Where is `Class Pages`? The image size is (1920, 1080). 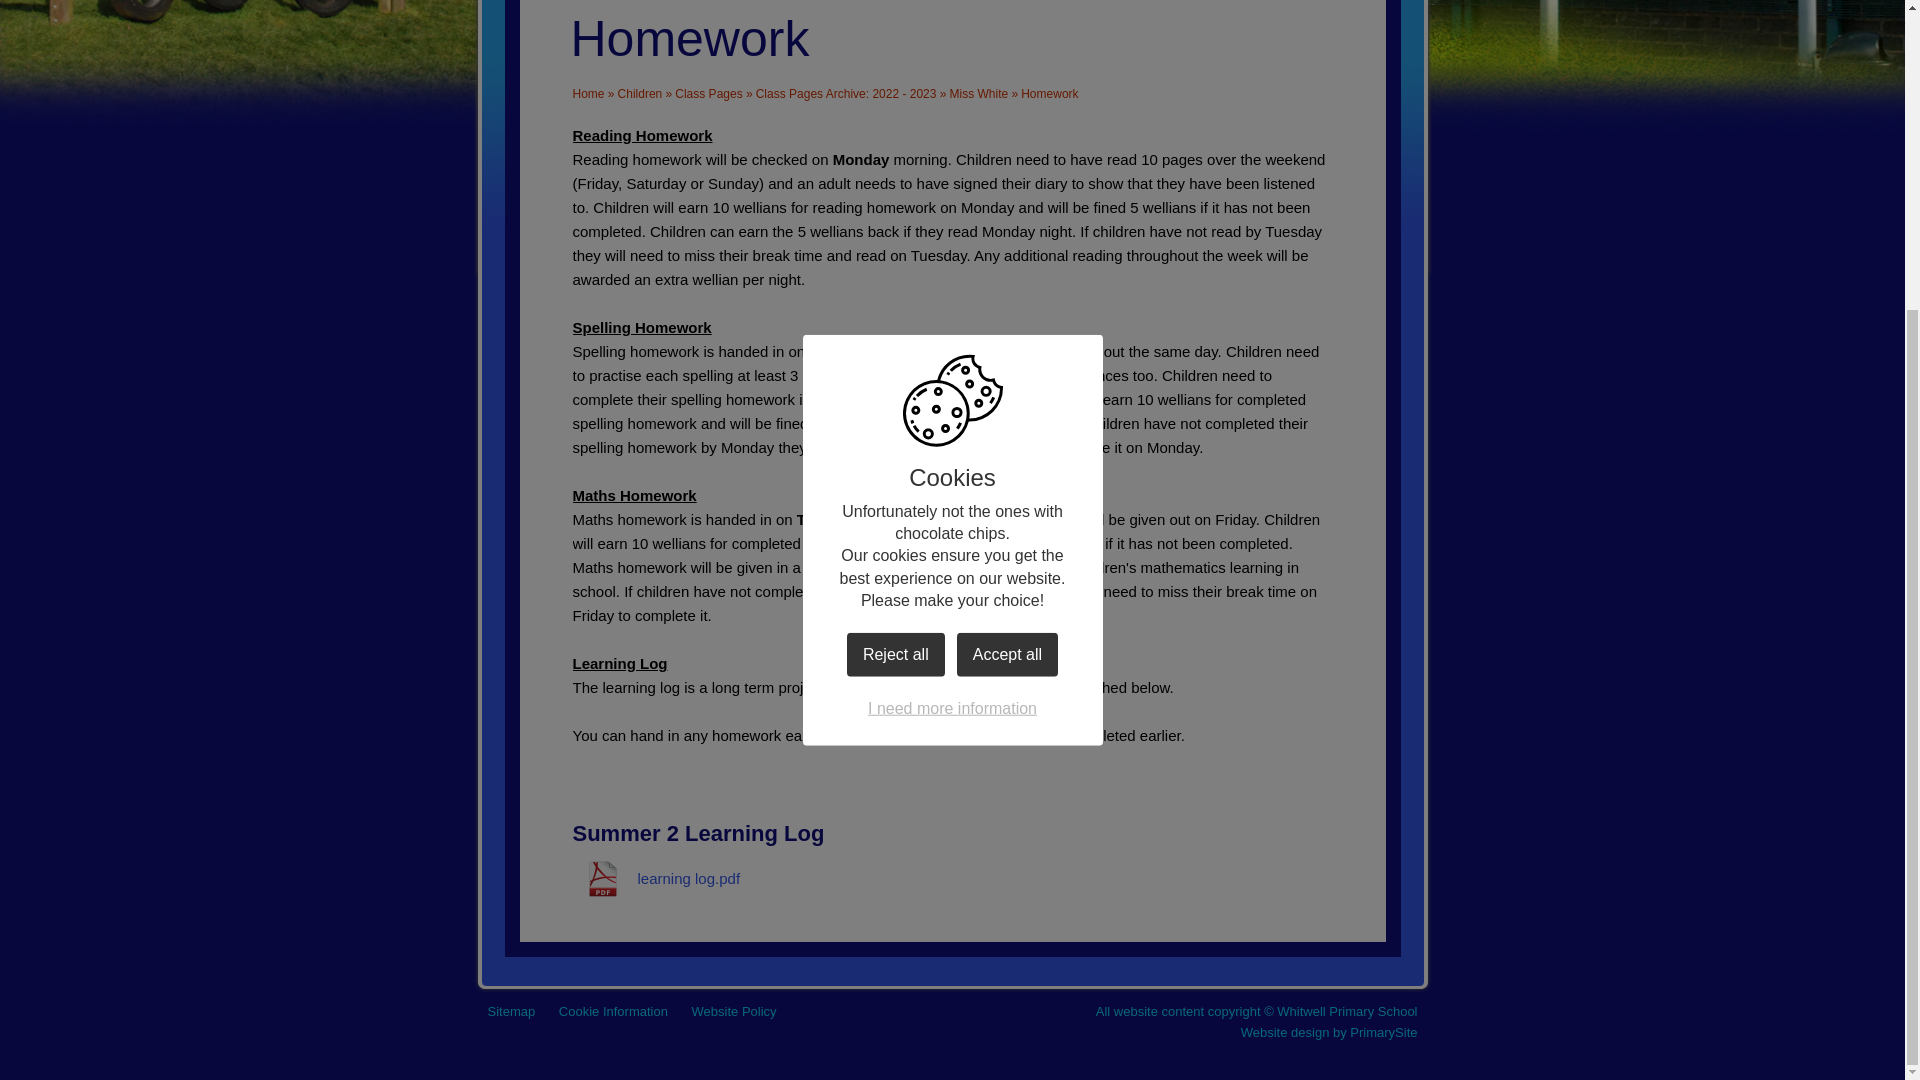
Class Pages is located at coordinates (708, 94).